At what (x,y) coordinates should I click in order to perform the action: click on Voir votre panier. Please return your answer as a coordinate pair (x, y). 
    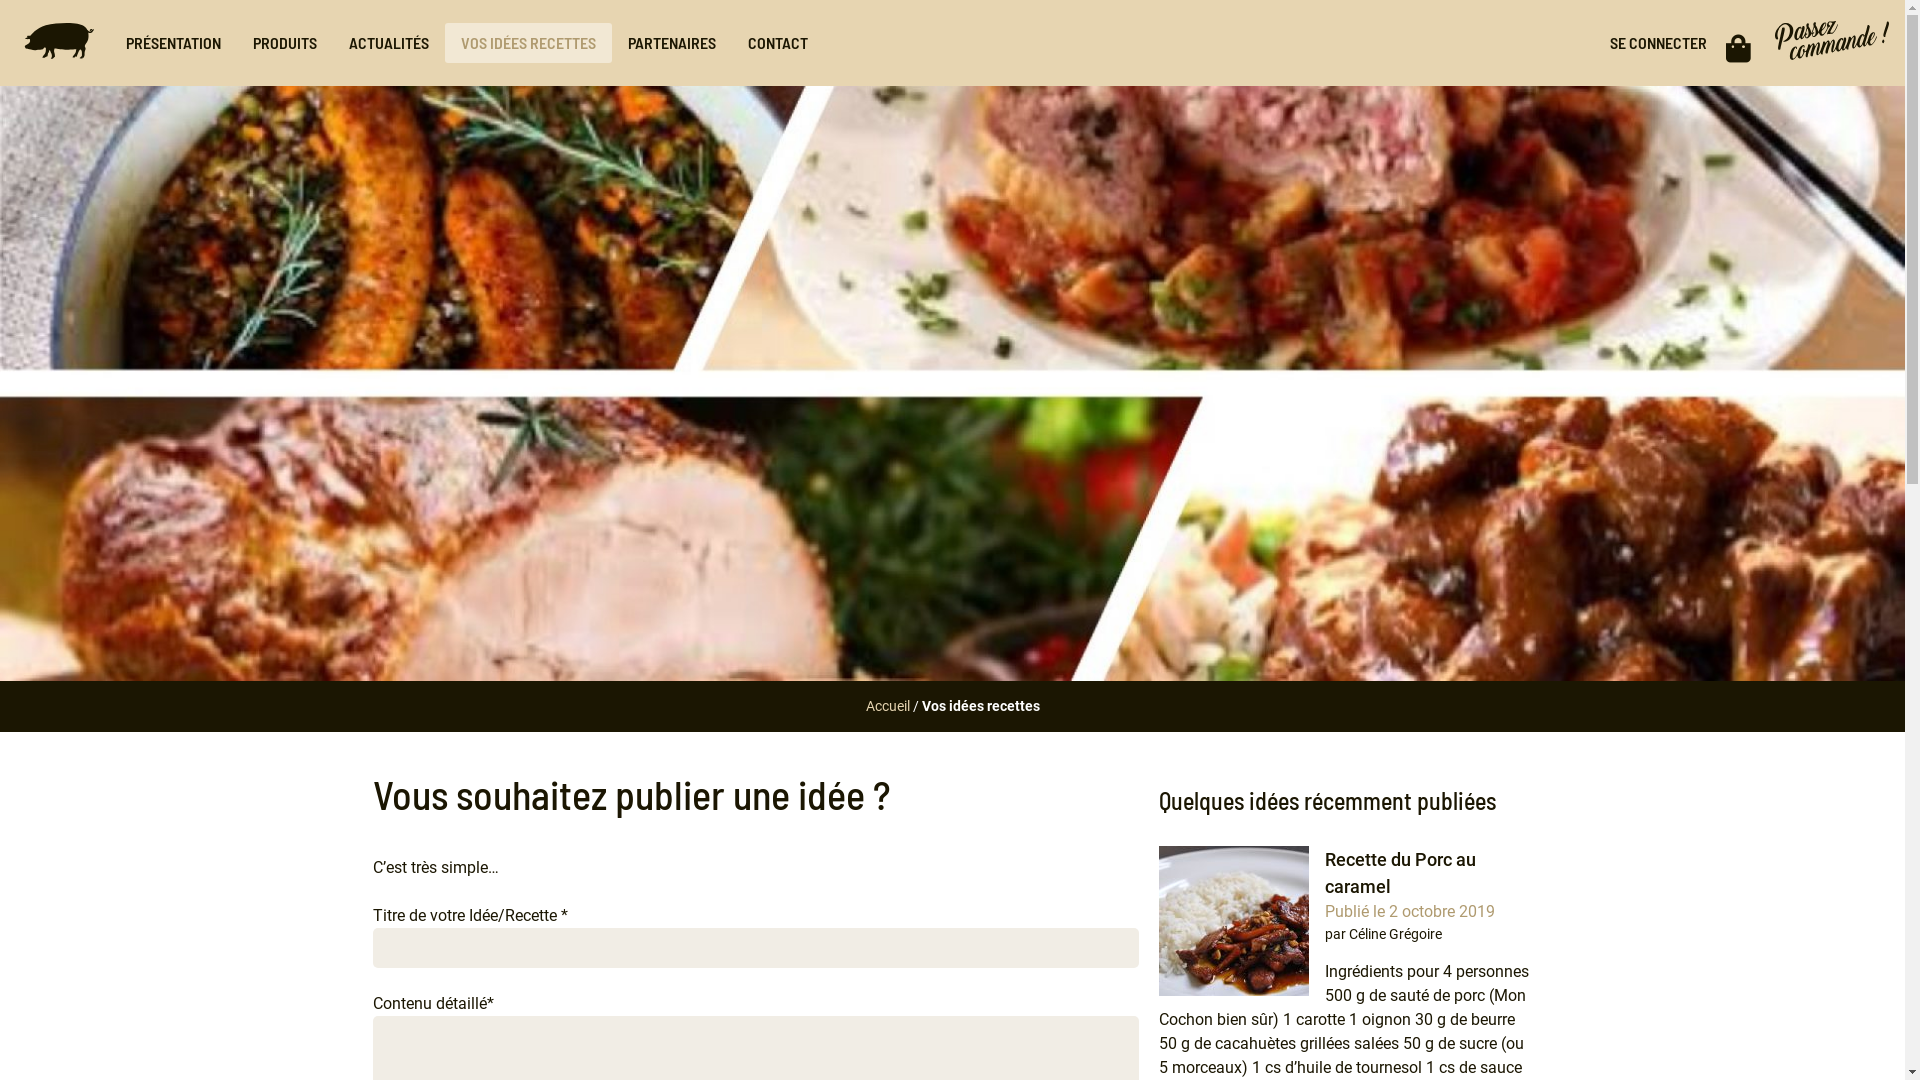
    Looking at the image, I should click on (1738, 43).